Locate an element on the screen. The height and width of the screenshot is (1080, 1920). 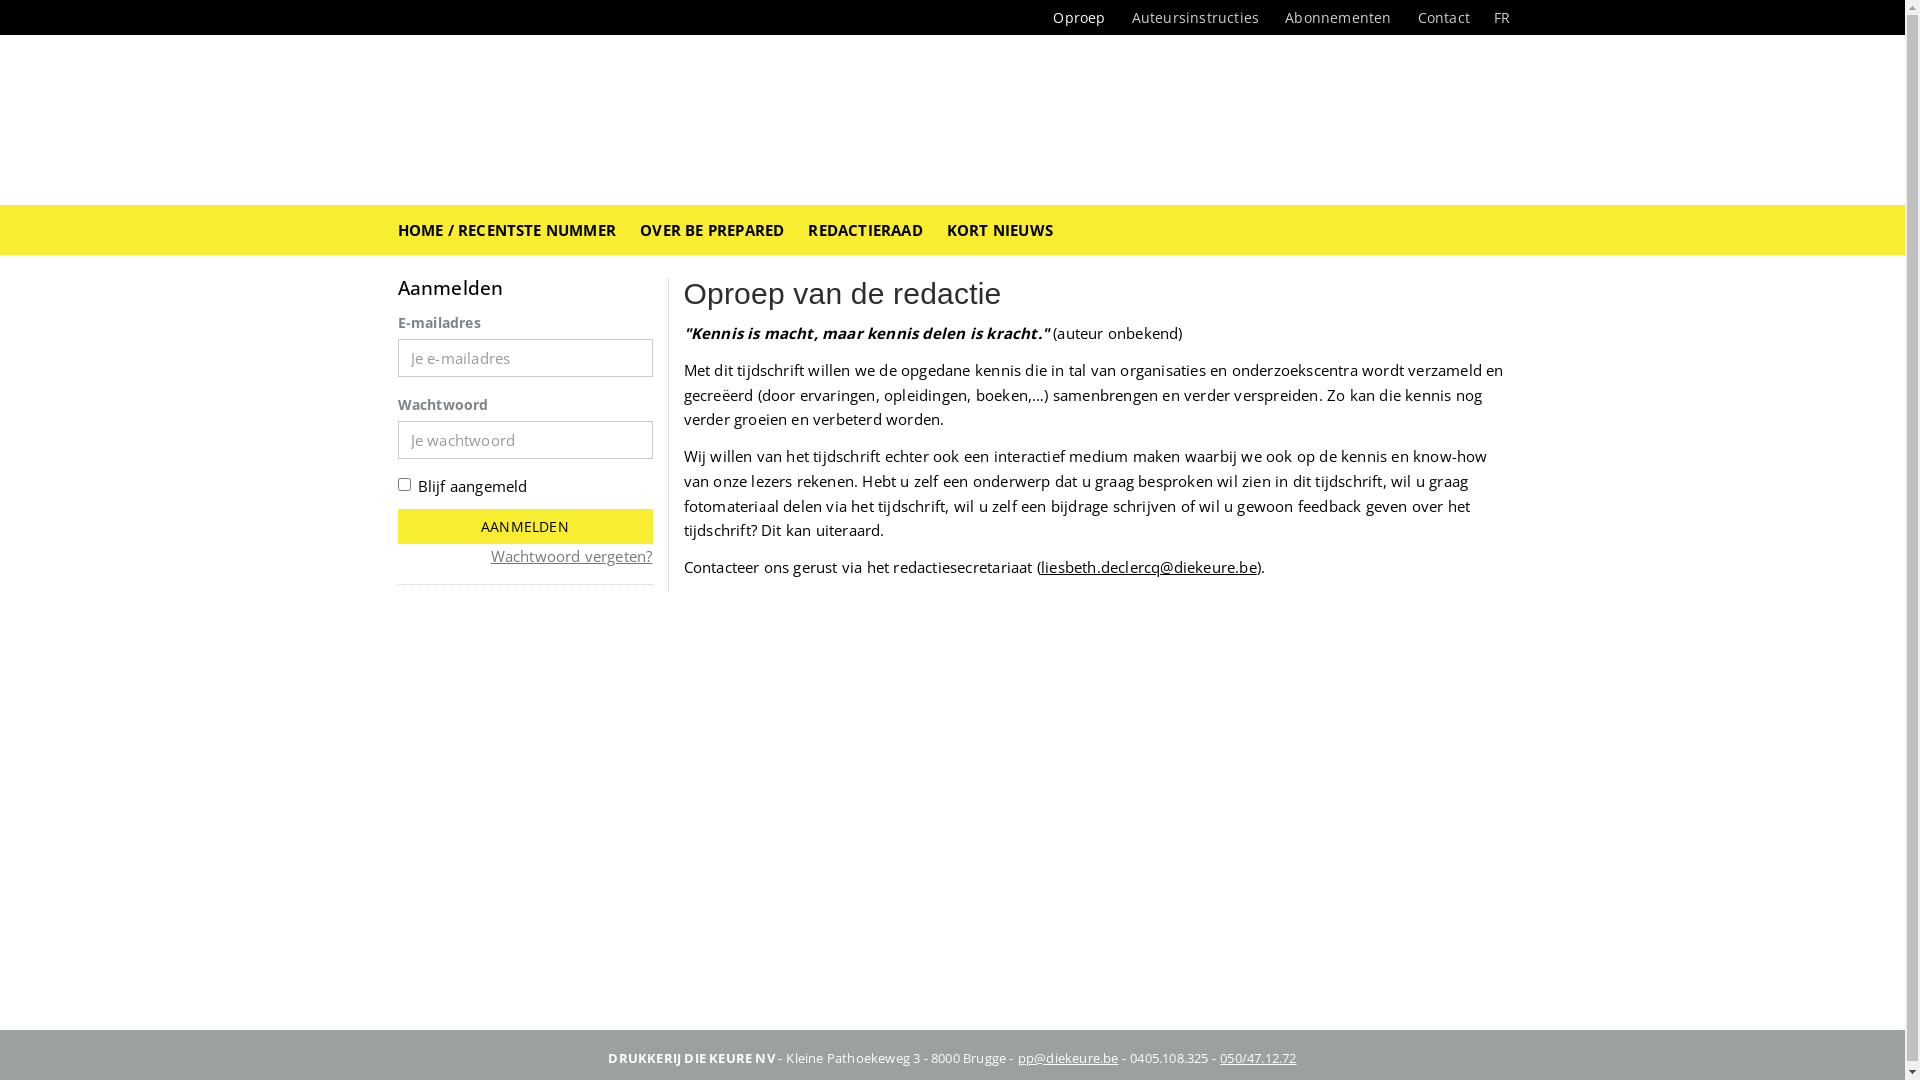
050/47.12.72 is located at coordinates (1258, 1057).